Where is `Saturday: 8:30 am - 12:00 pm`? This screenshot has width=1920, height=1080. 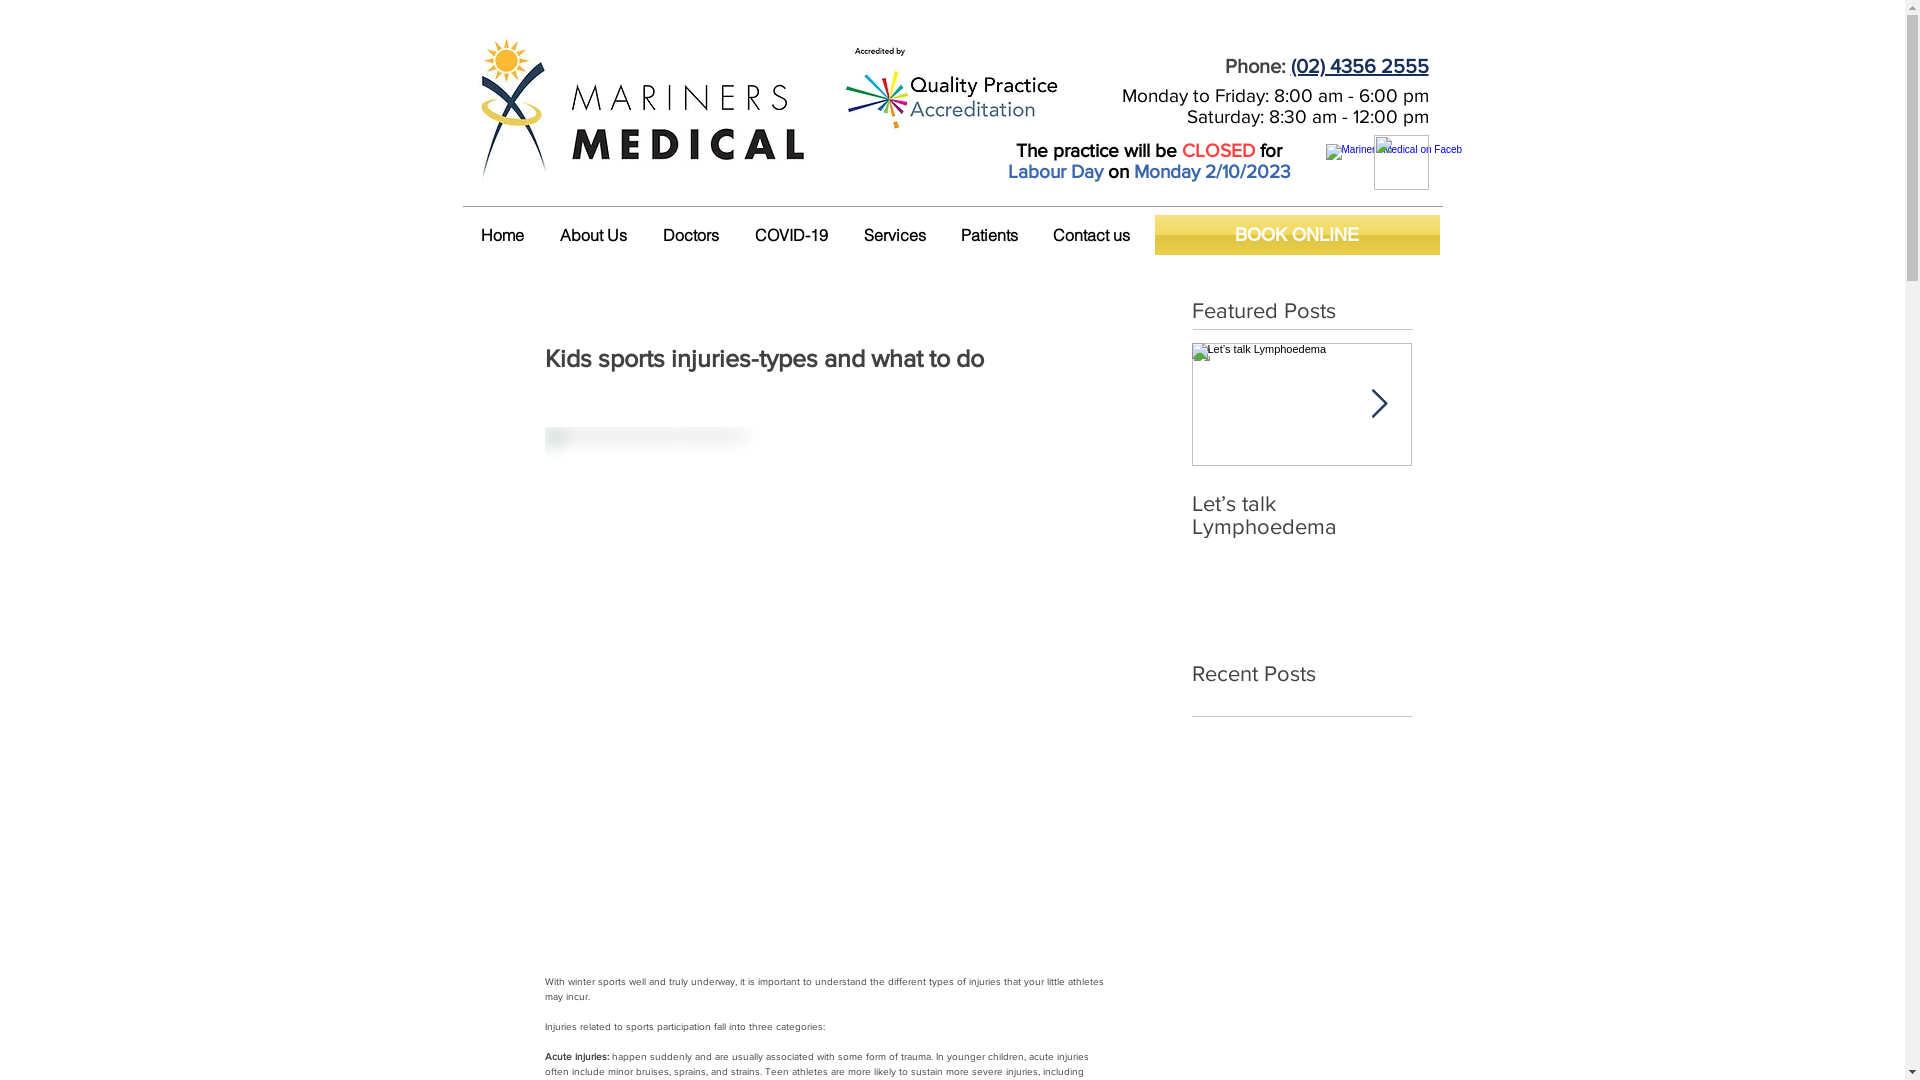 Saturday: 8:30 am - 12:00 pm is located at coordinates (1307, 116).